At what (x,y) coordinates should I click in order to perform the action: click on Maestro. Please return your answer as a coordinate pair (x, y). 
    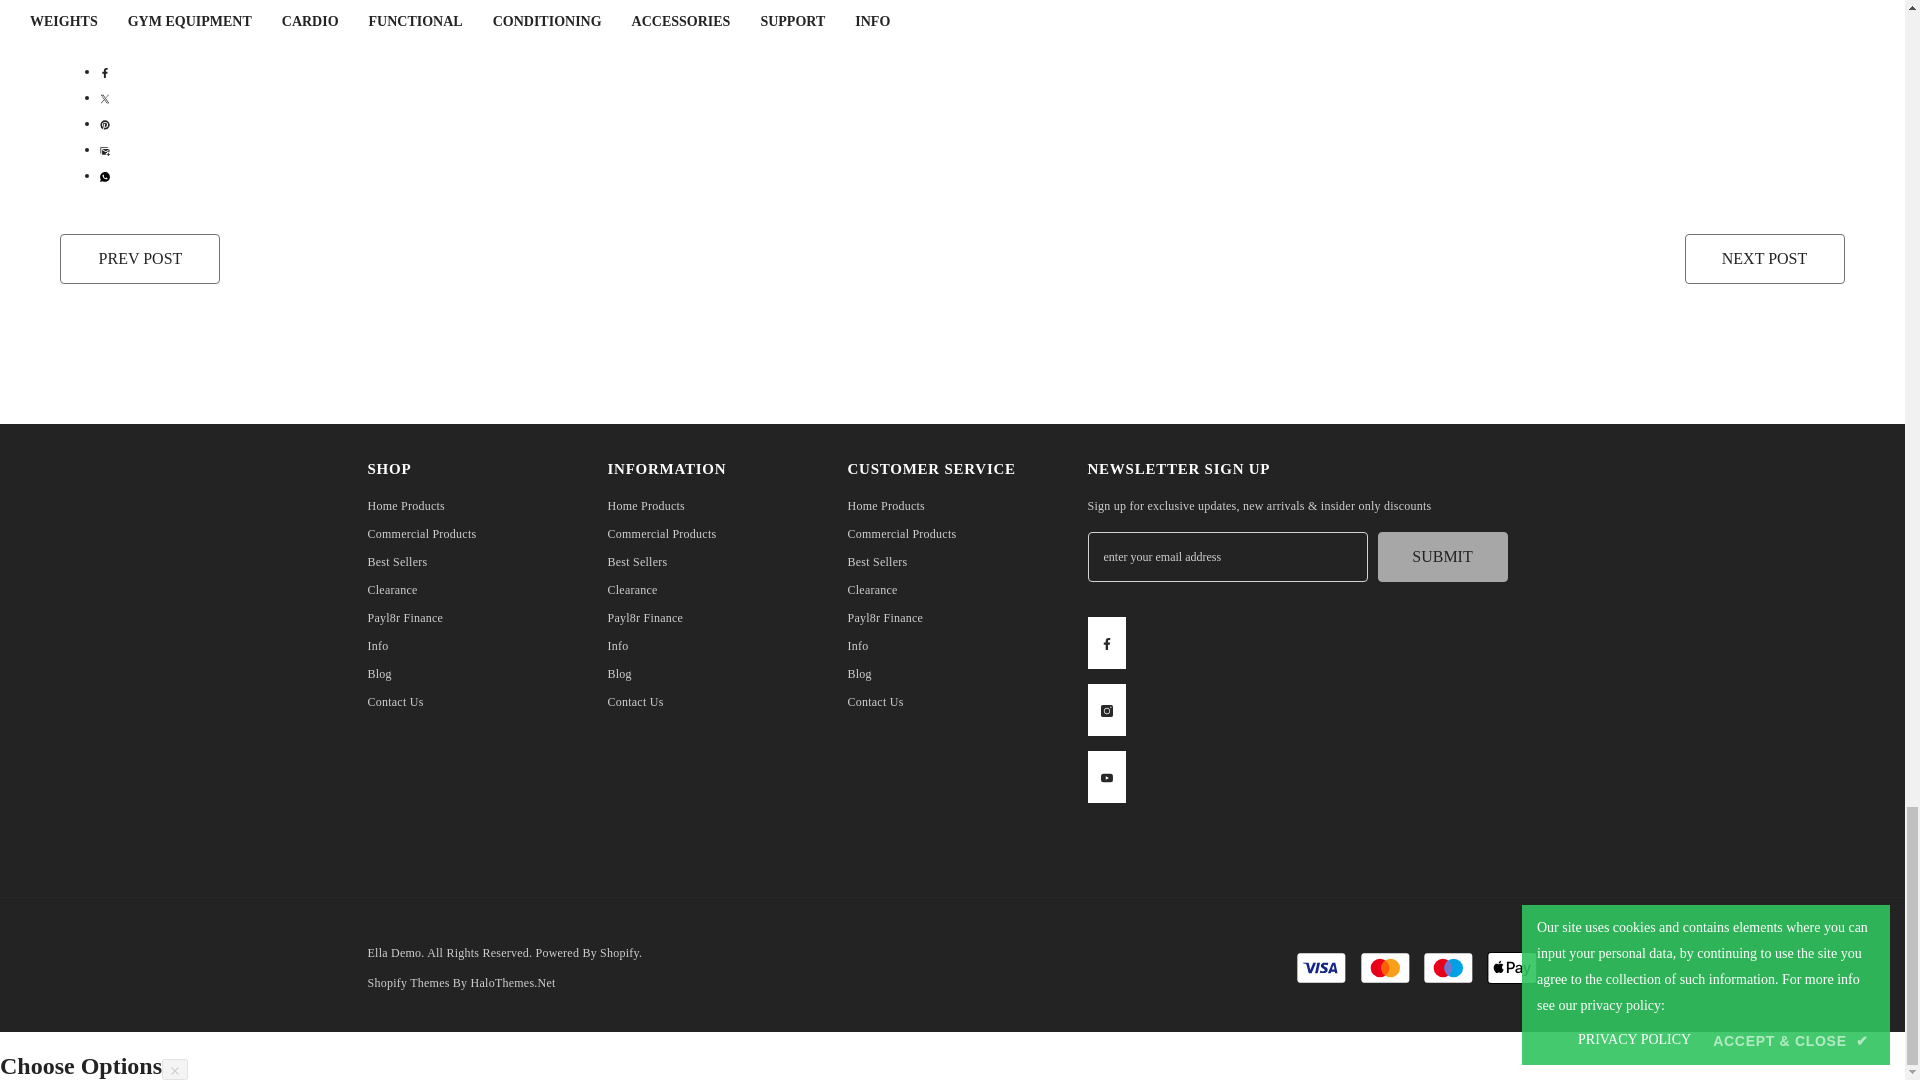
    Looking at the image, I should click on (1448, 967).